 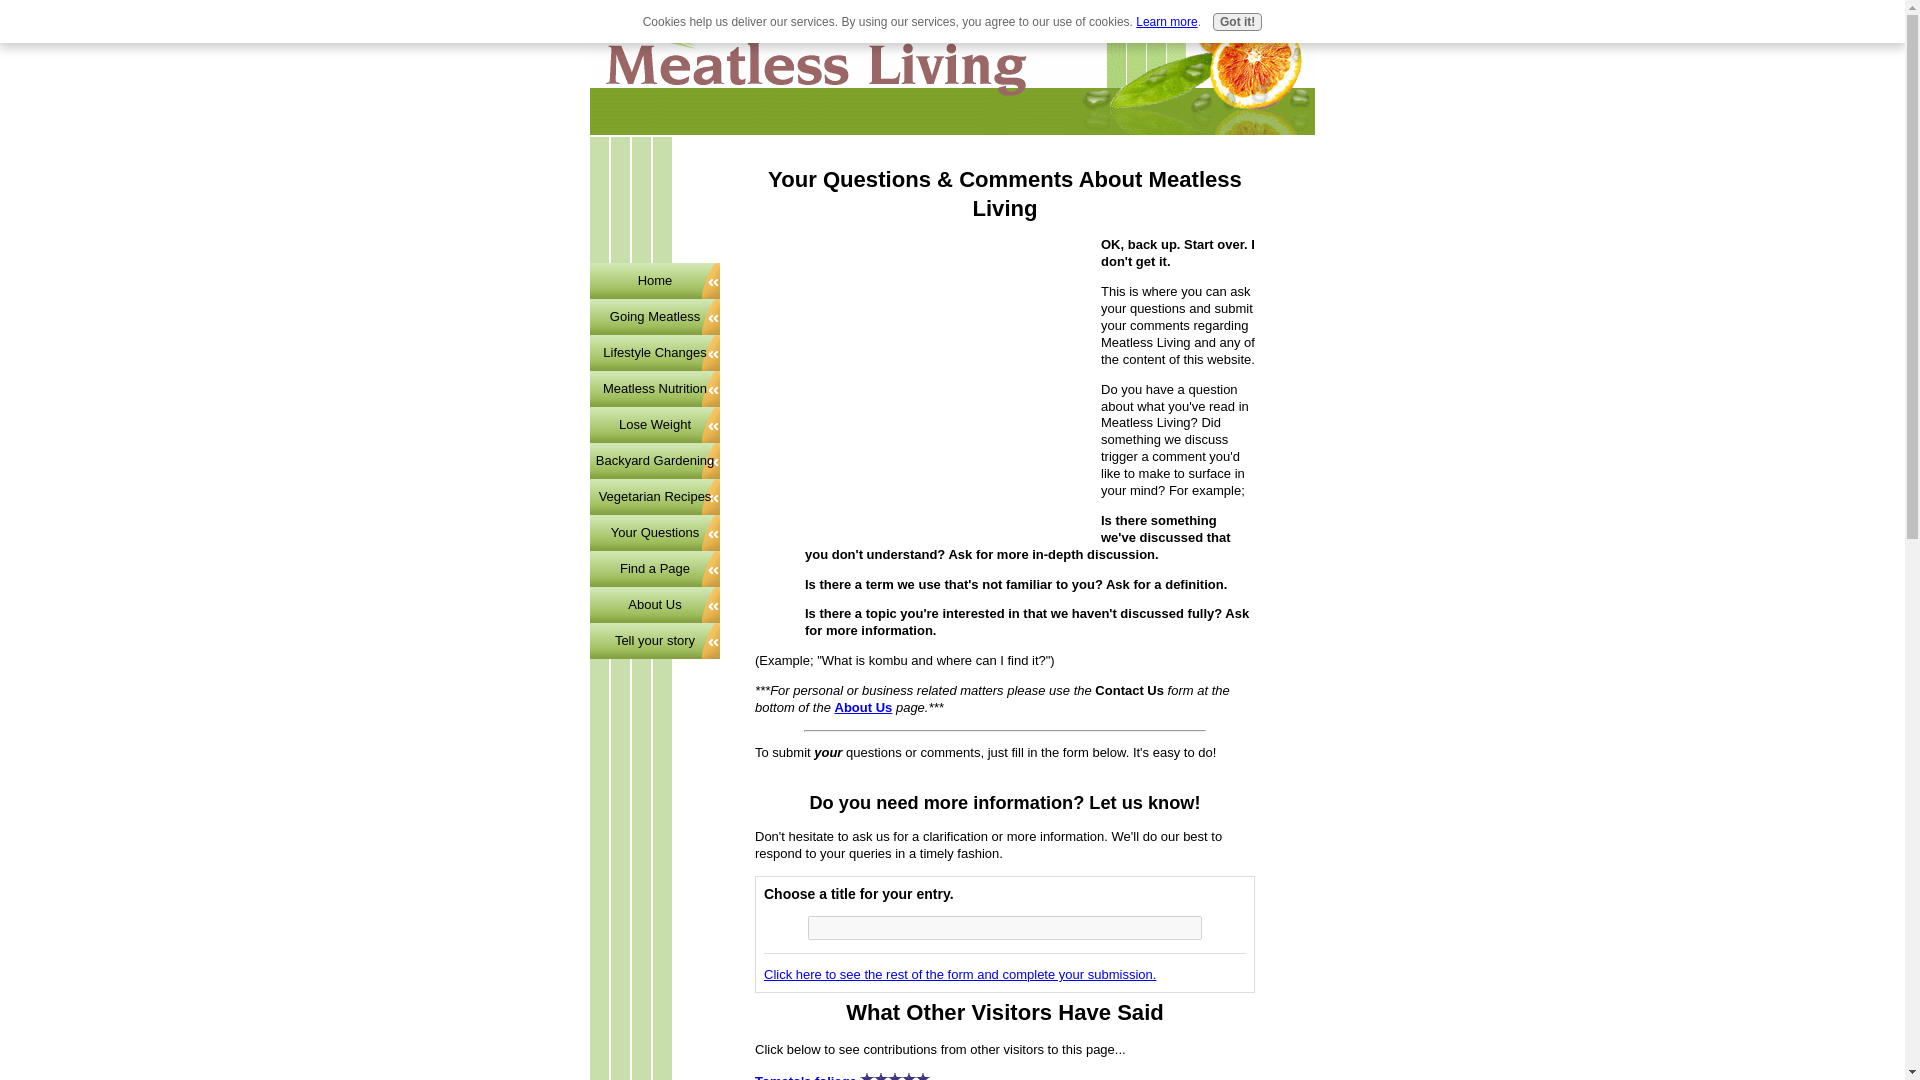 I want to click on Backyard Gardening, so click(x=654, y=460).